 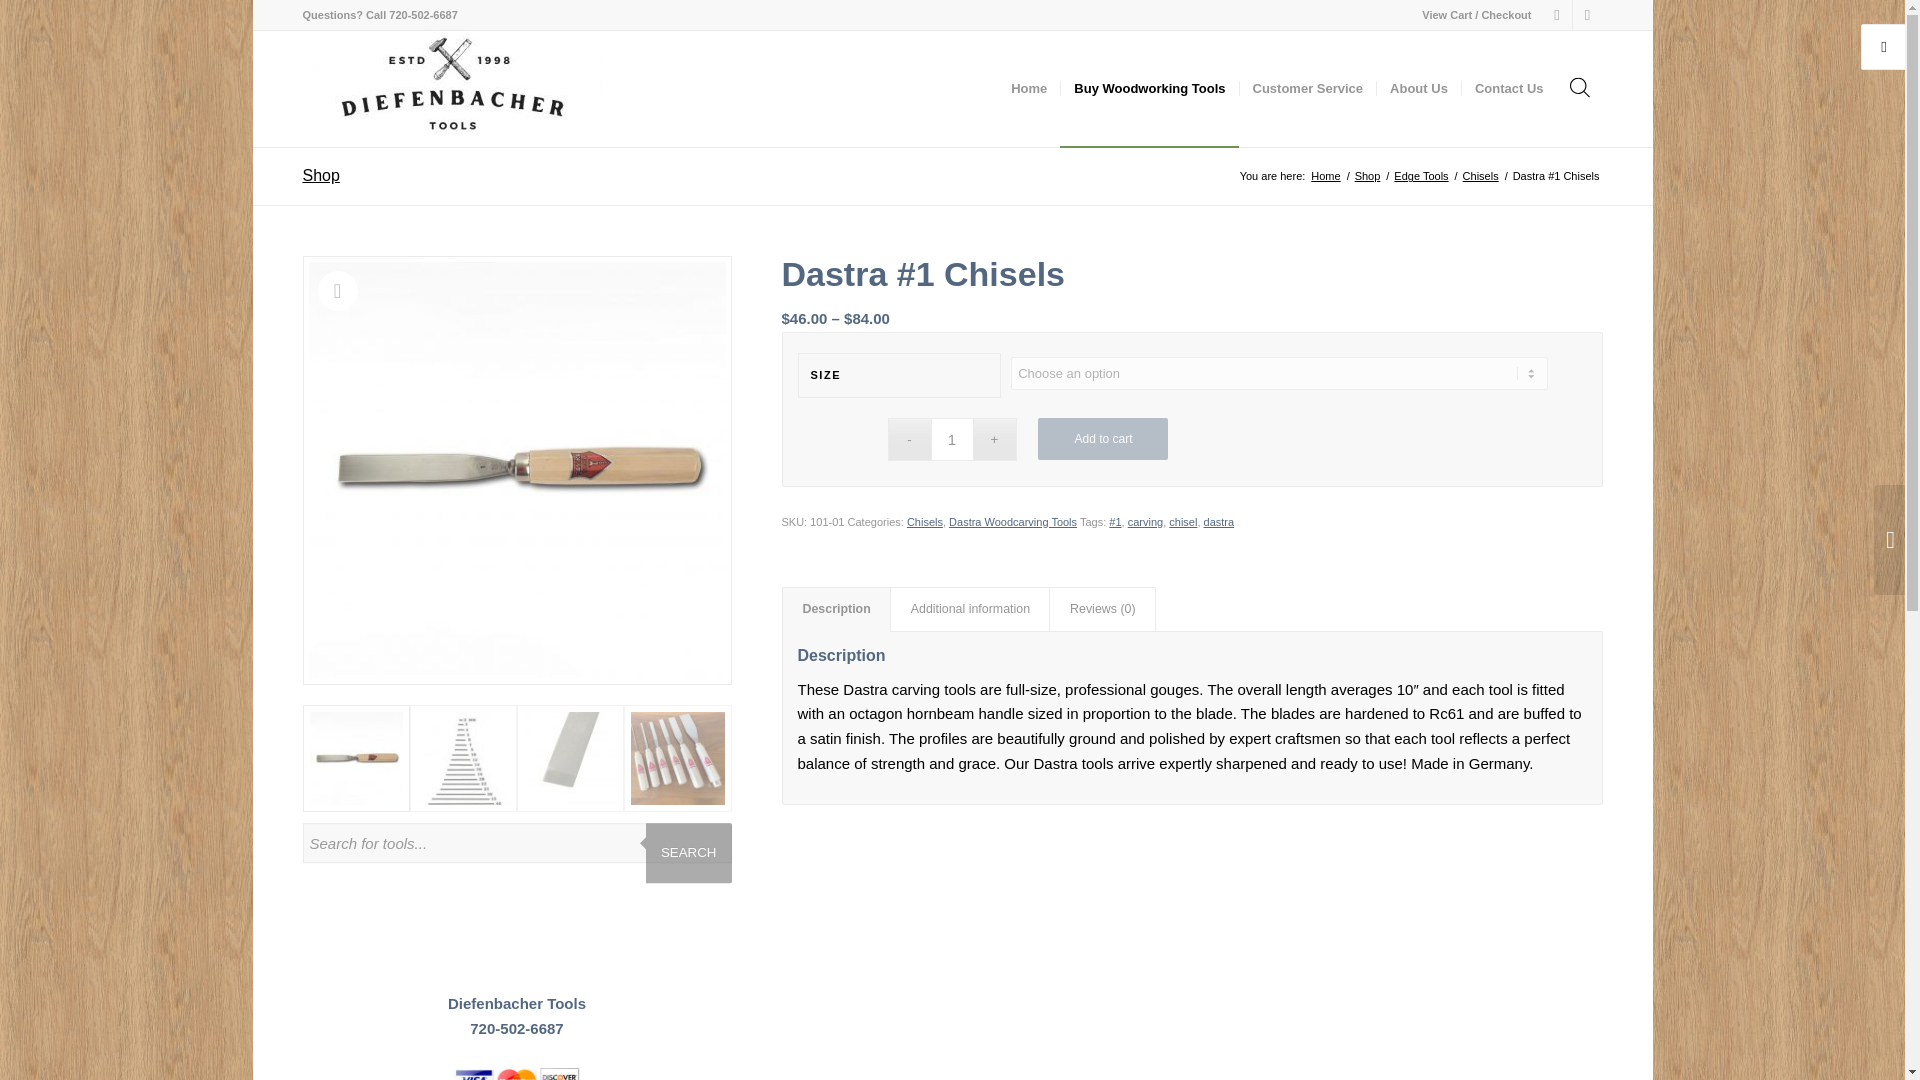 I want to click on Description, so click(x=836, y=609).